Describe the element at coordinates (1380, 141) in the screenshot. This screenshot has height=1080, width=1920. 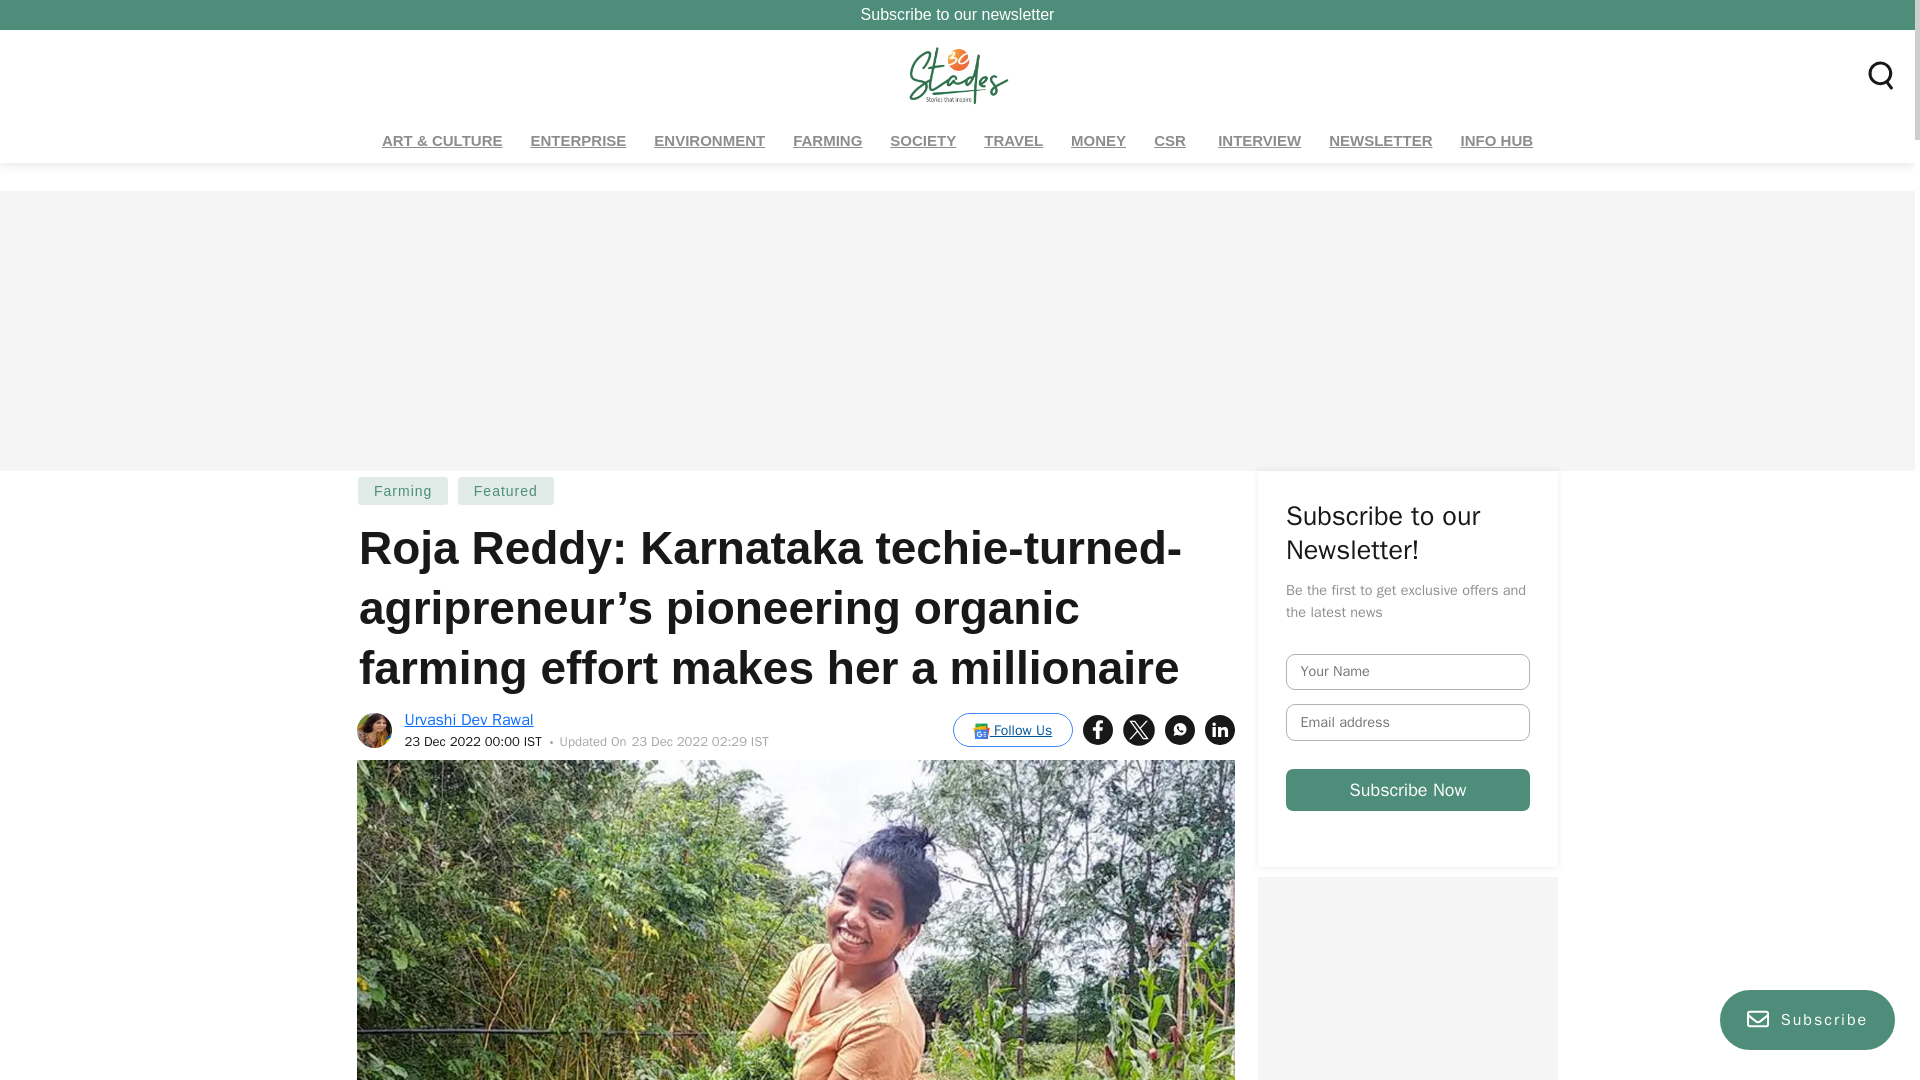
I see `NEWSLETTER` at that location.